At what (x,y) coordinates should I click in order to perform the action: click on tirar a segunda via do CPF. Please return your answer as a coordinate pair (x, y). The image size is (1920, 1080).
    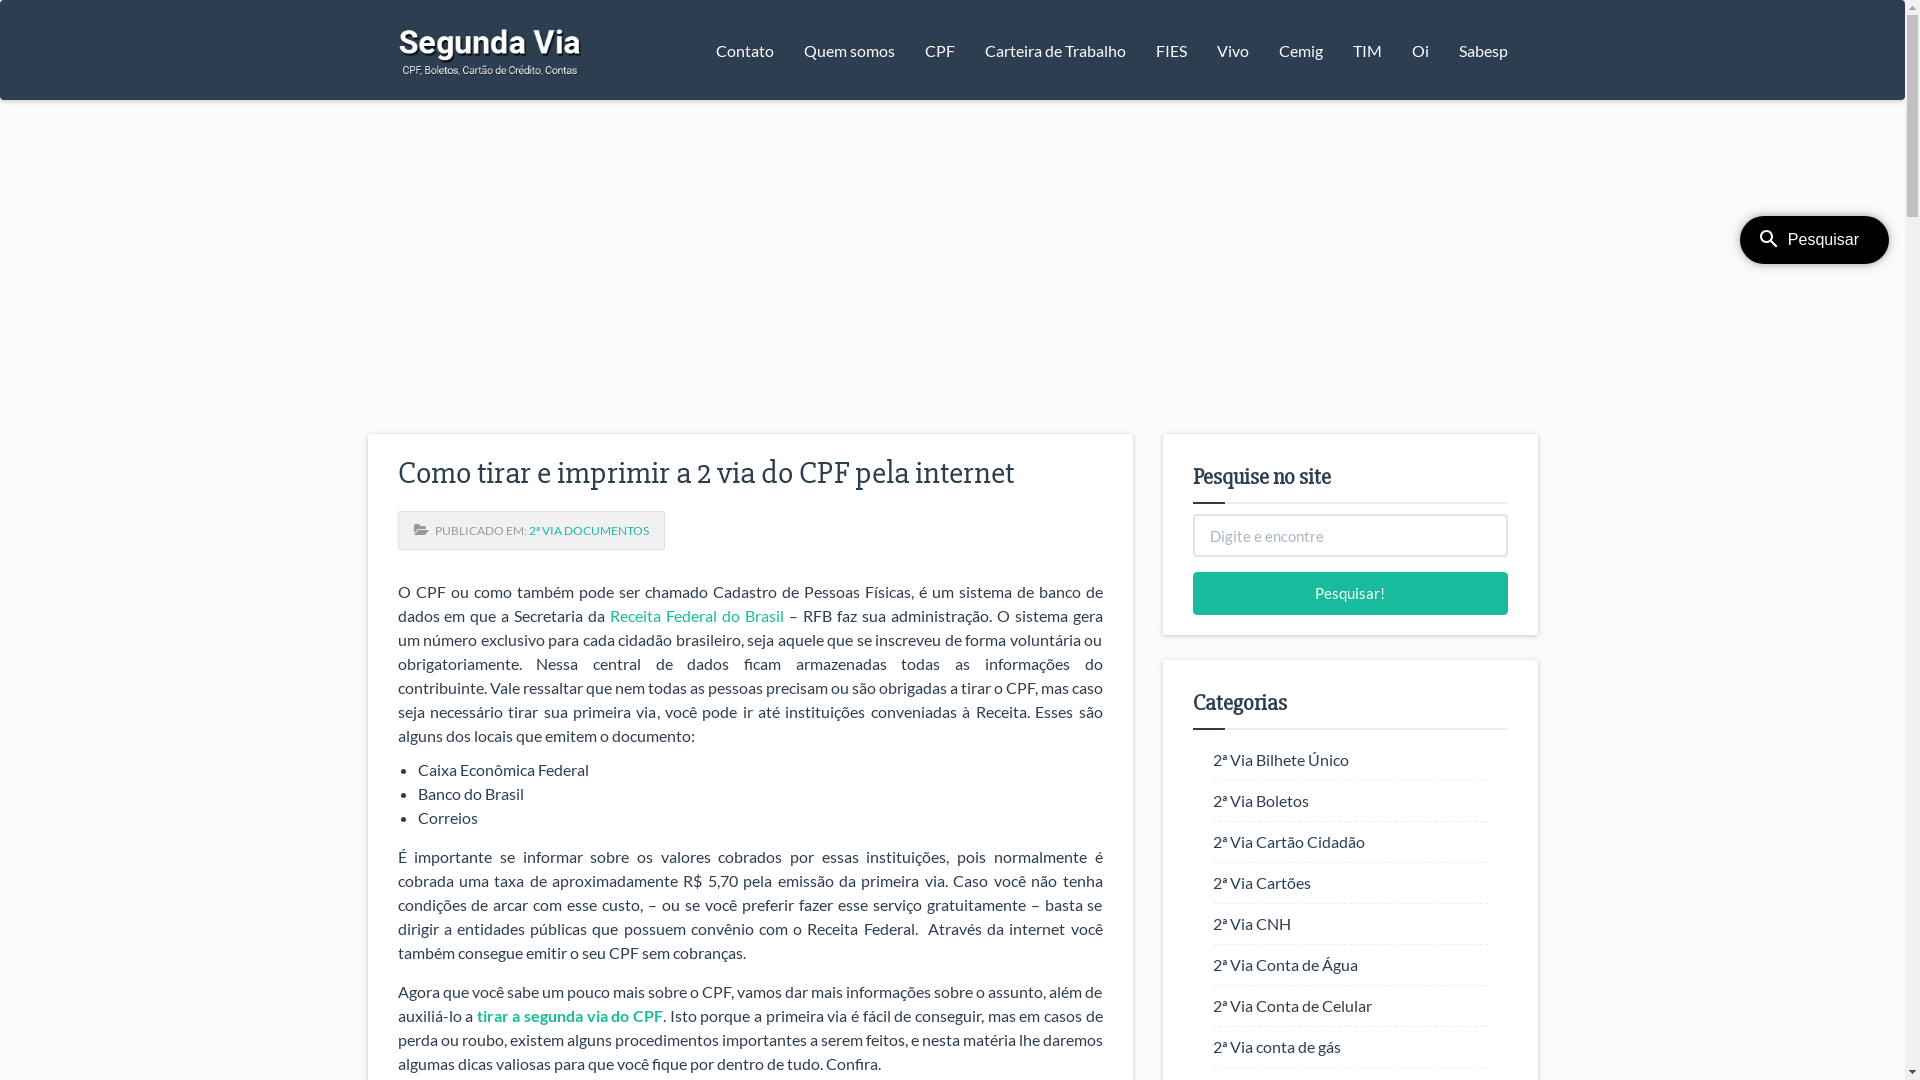
    Looking at the image, I should click on (570, 1016).